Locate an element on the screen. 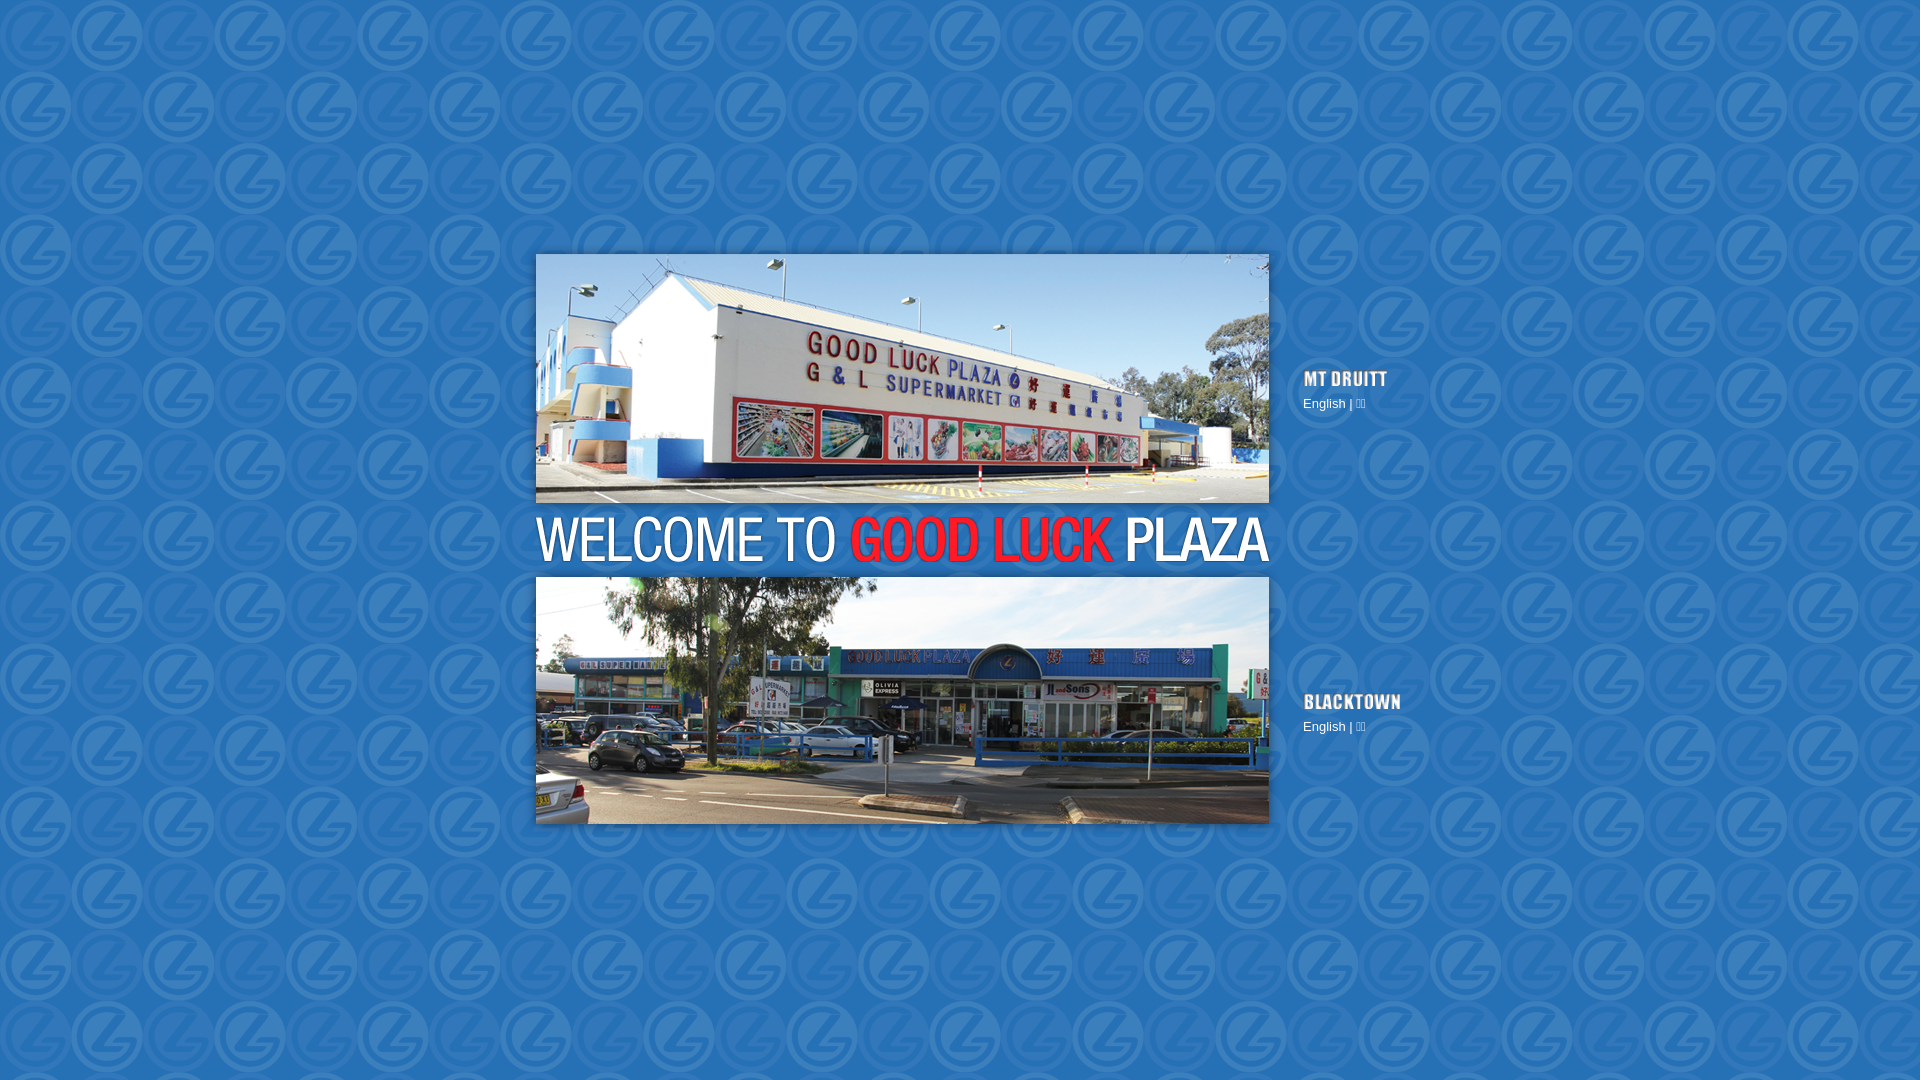  English is located at coordinates (1324, 726).